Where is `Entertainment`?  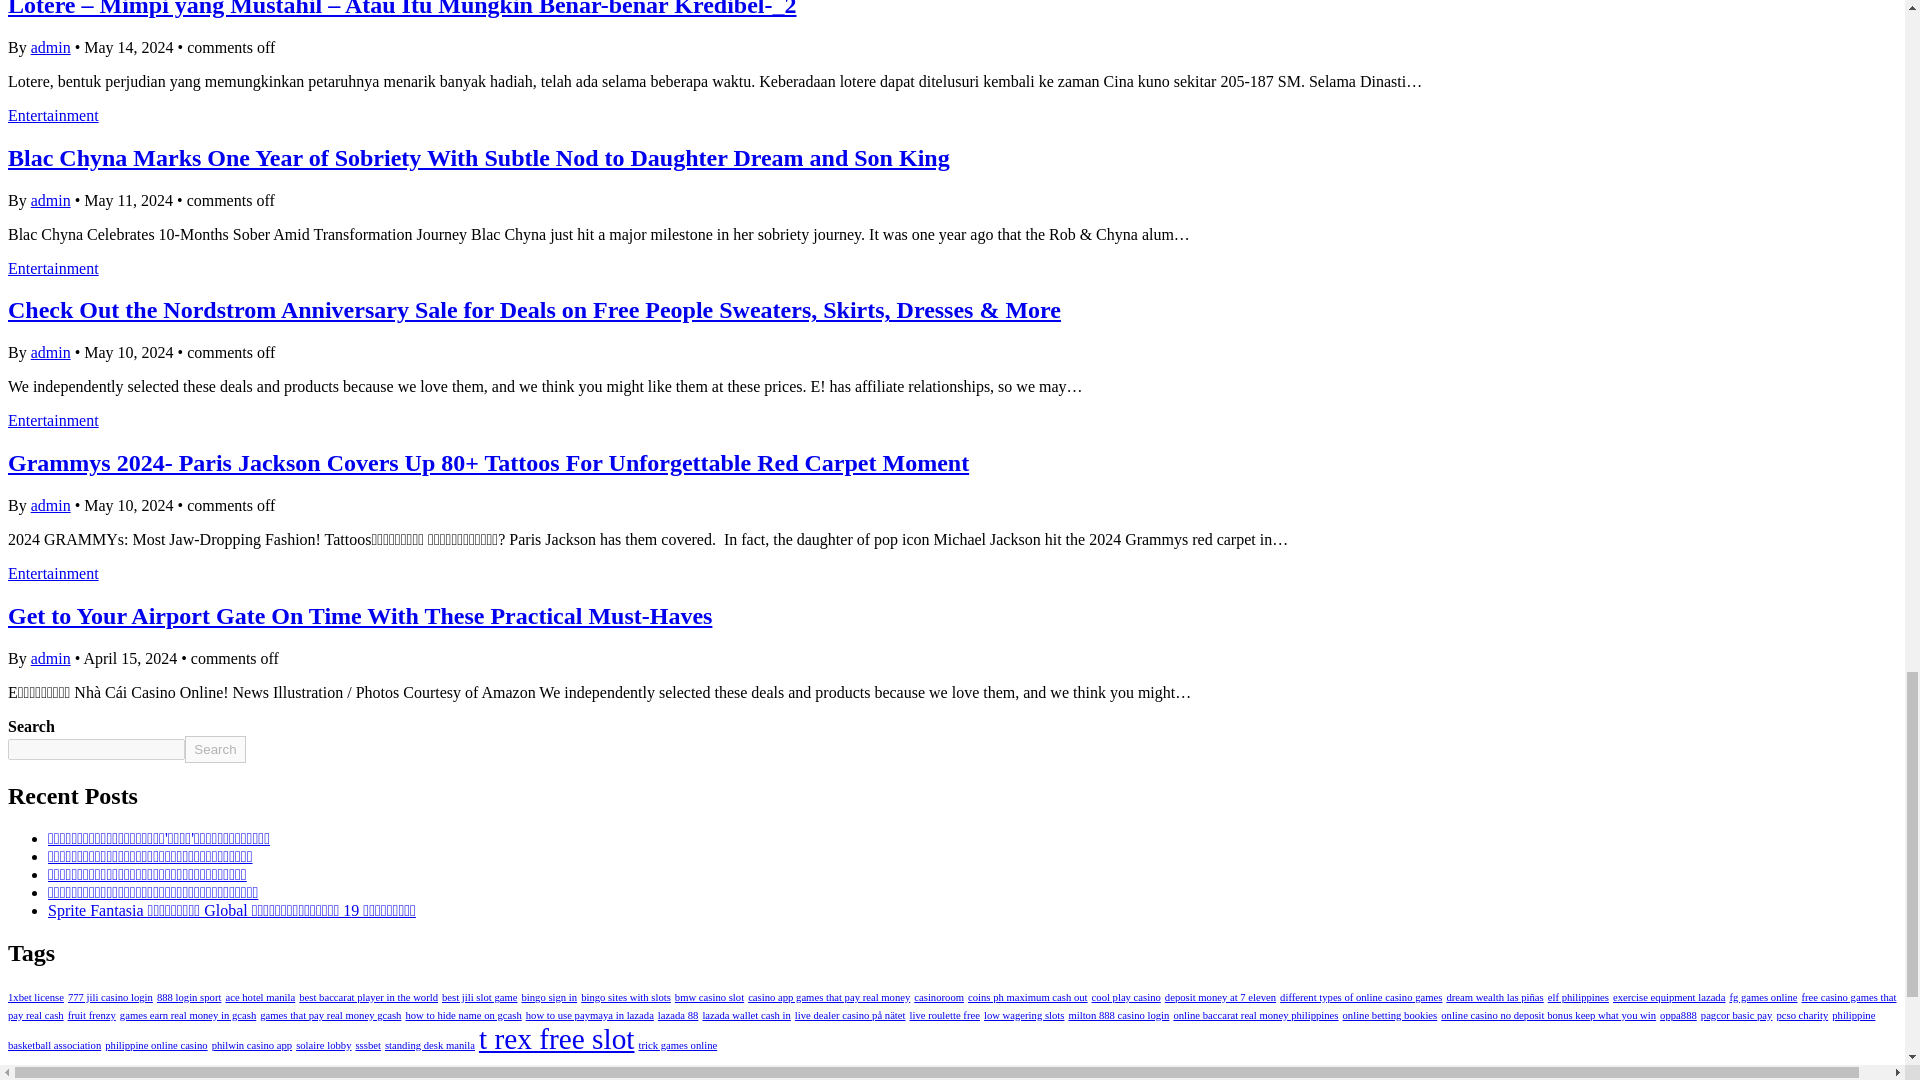
Entertainment is located at coordinates (53, 268).